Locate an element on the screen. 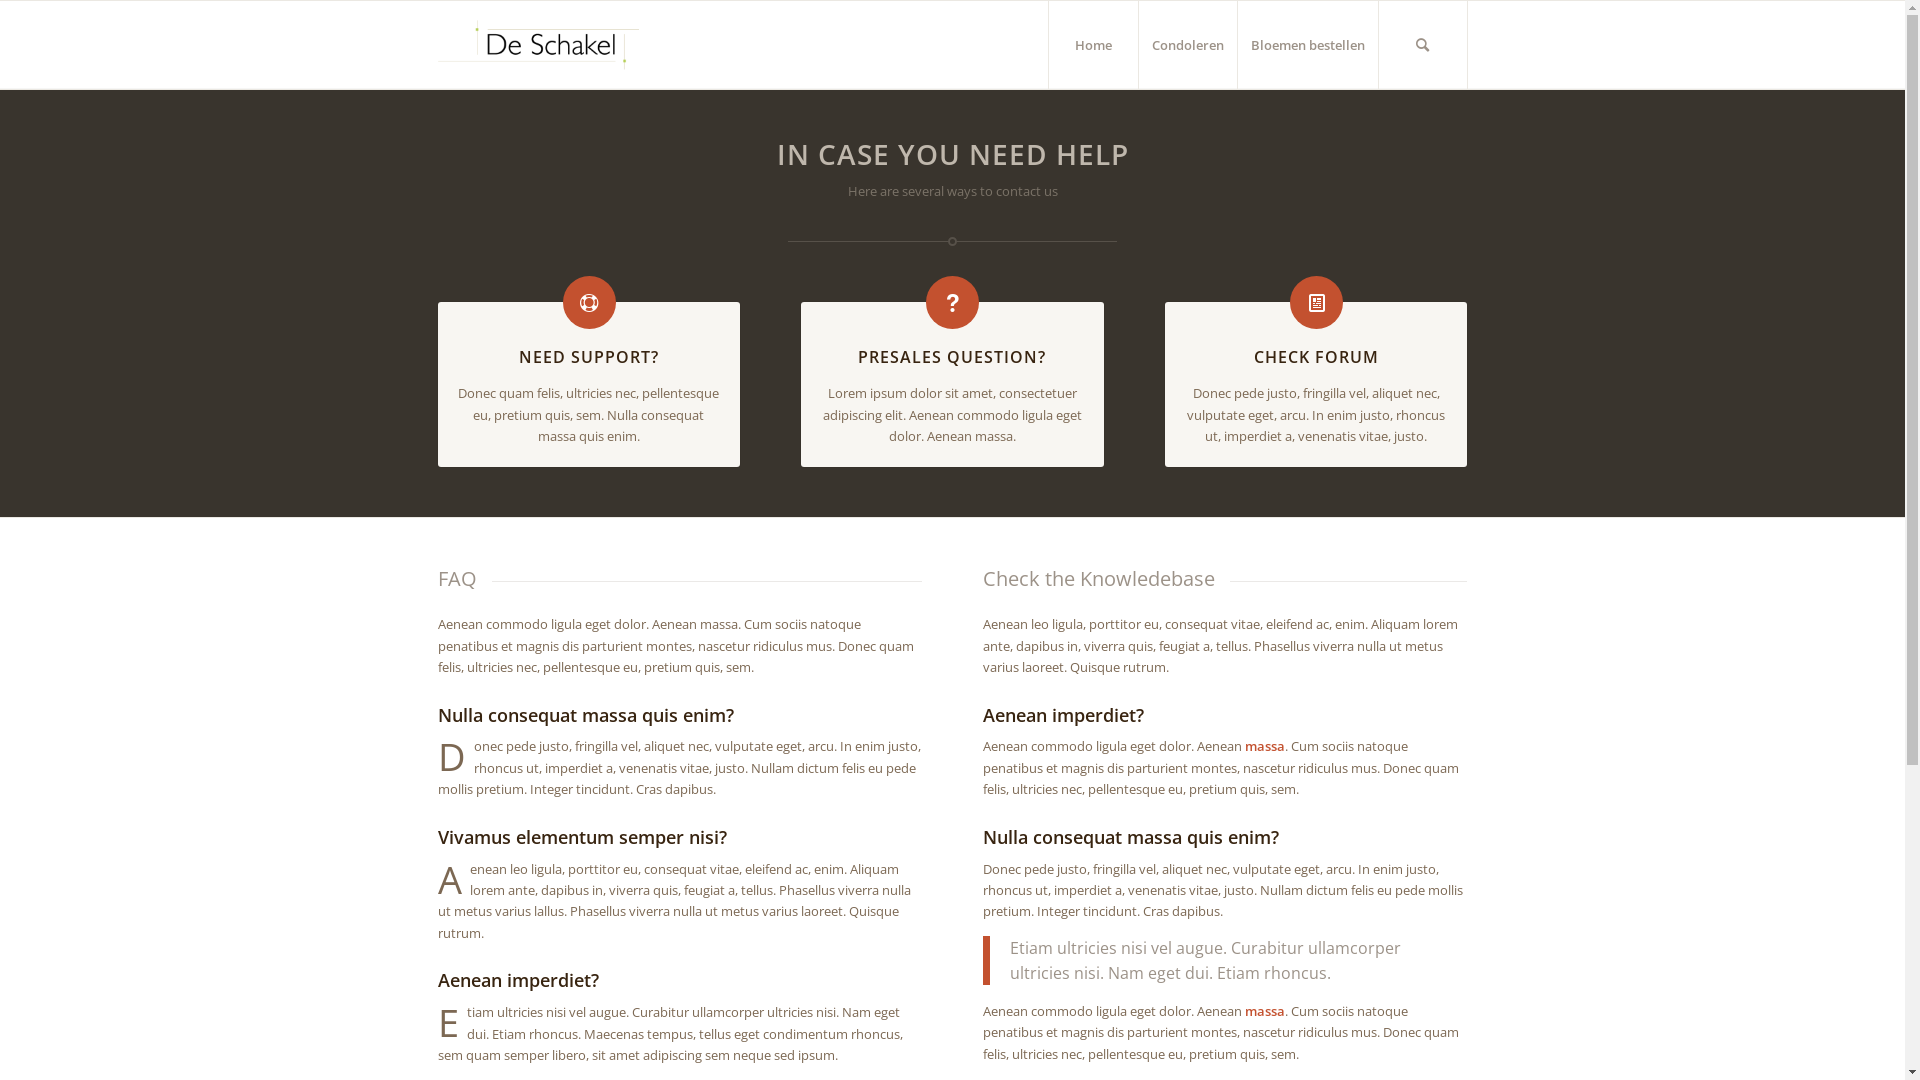  Home is located at coordinates (1093, 45).